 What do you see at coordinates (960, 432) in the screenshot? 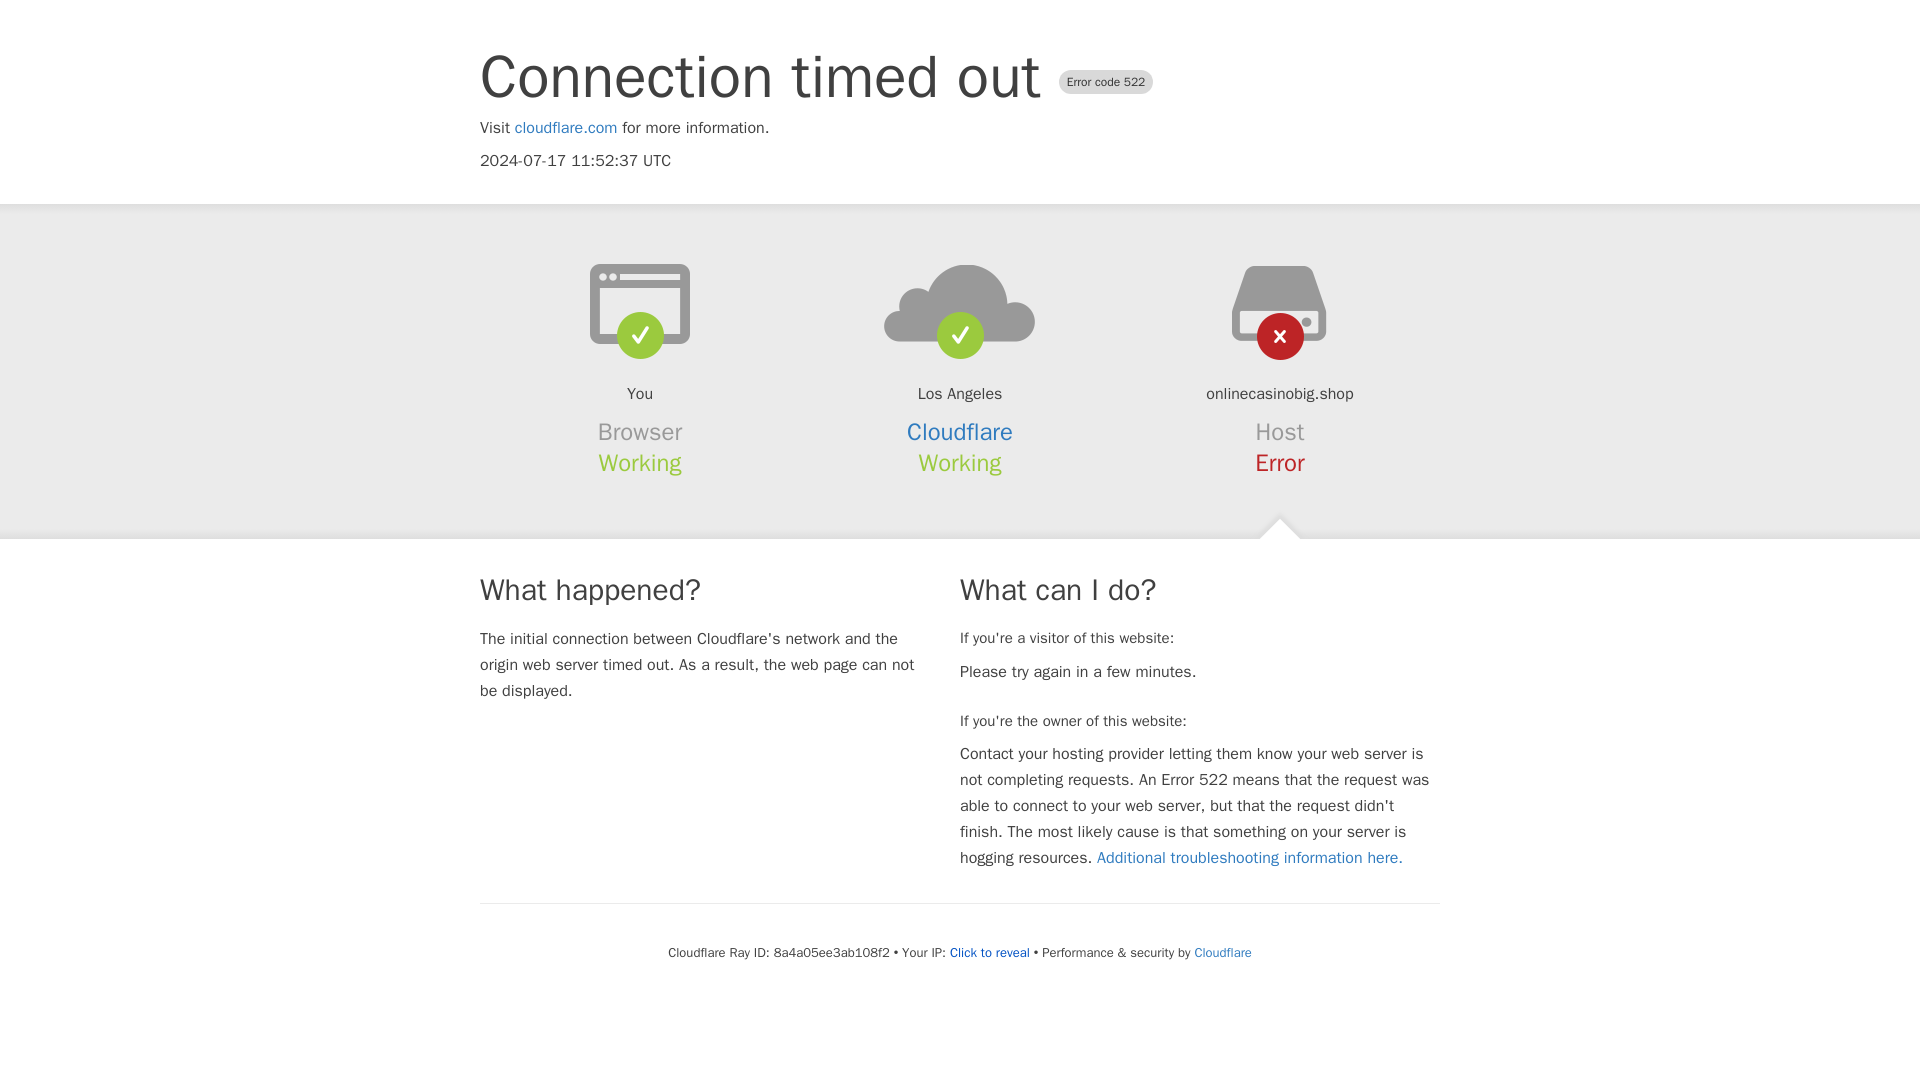
I see `Cloudflare` at bounding box center [960, 432].